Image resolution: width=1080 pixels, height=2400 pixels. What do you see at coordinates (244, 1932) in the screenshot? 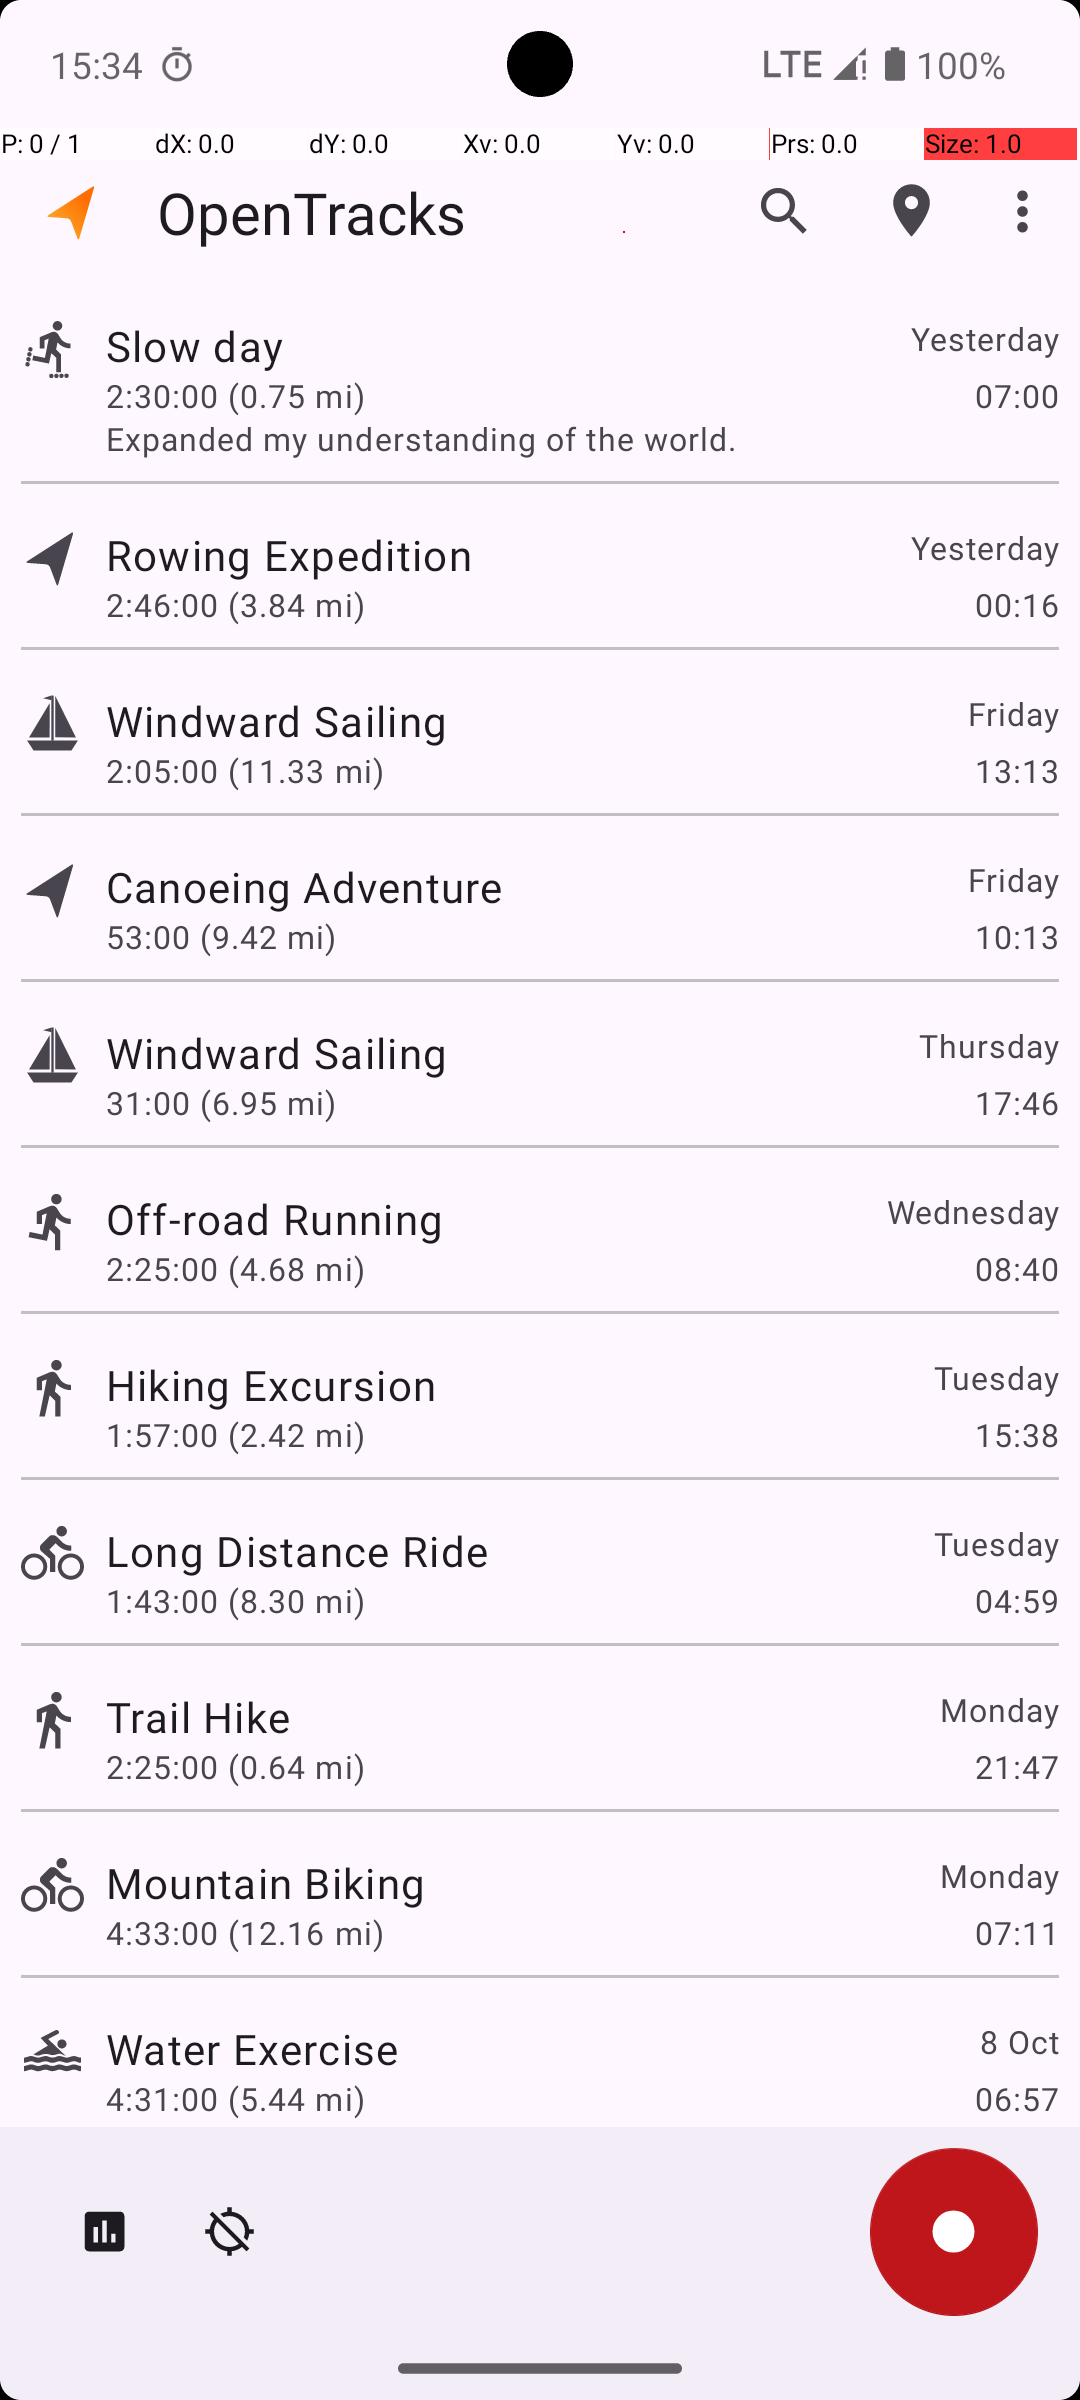
I see `4:33:00 (12.16 mi)` at bounding box center [244, 1932].